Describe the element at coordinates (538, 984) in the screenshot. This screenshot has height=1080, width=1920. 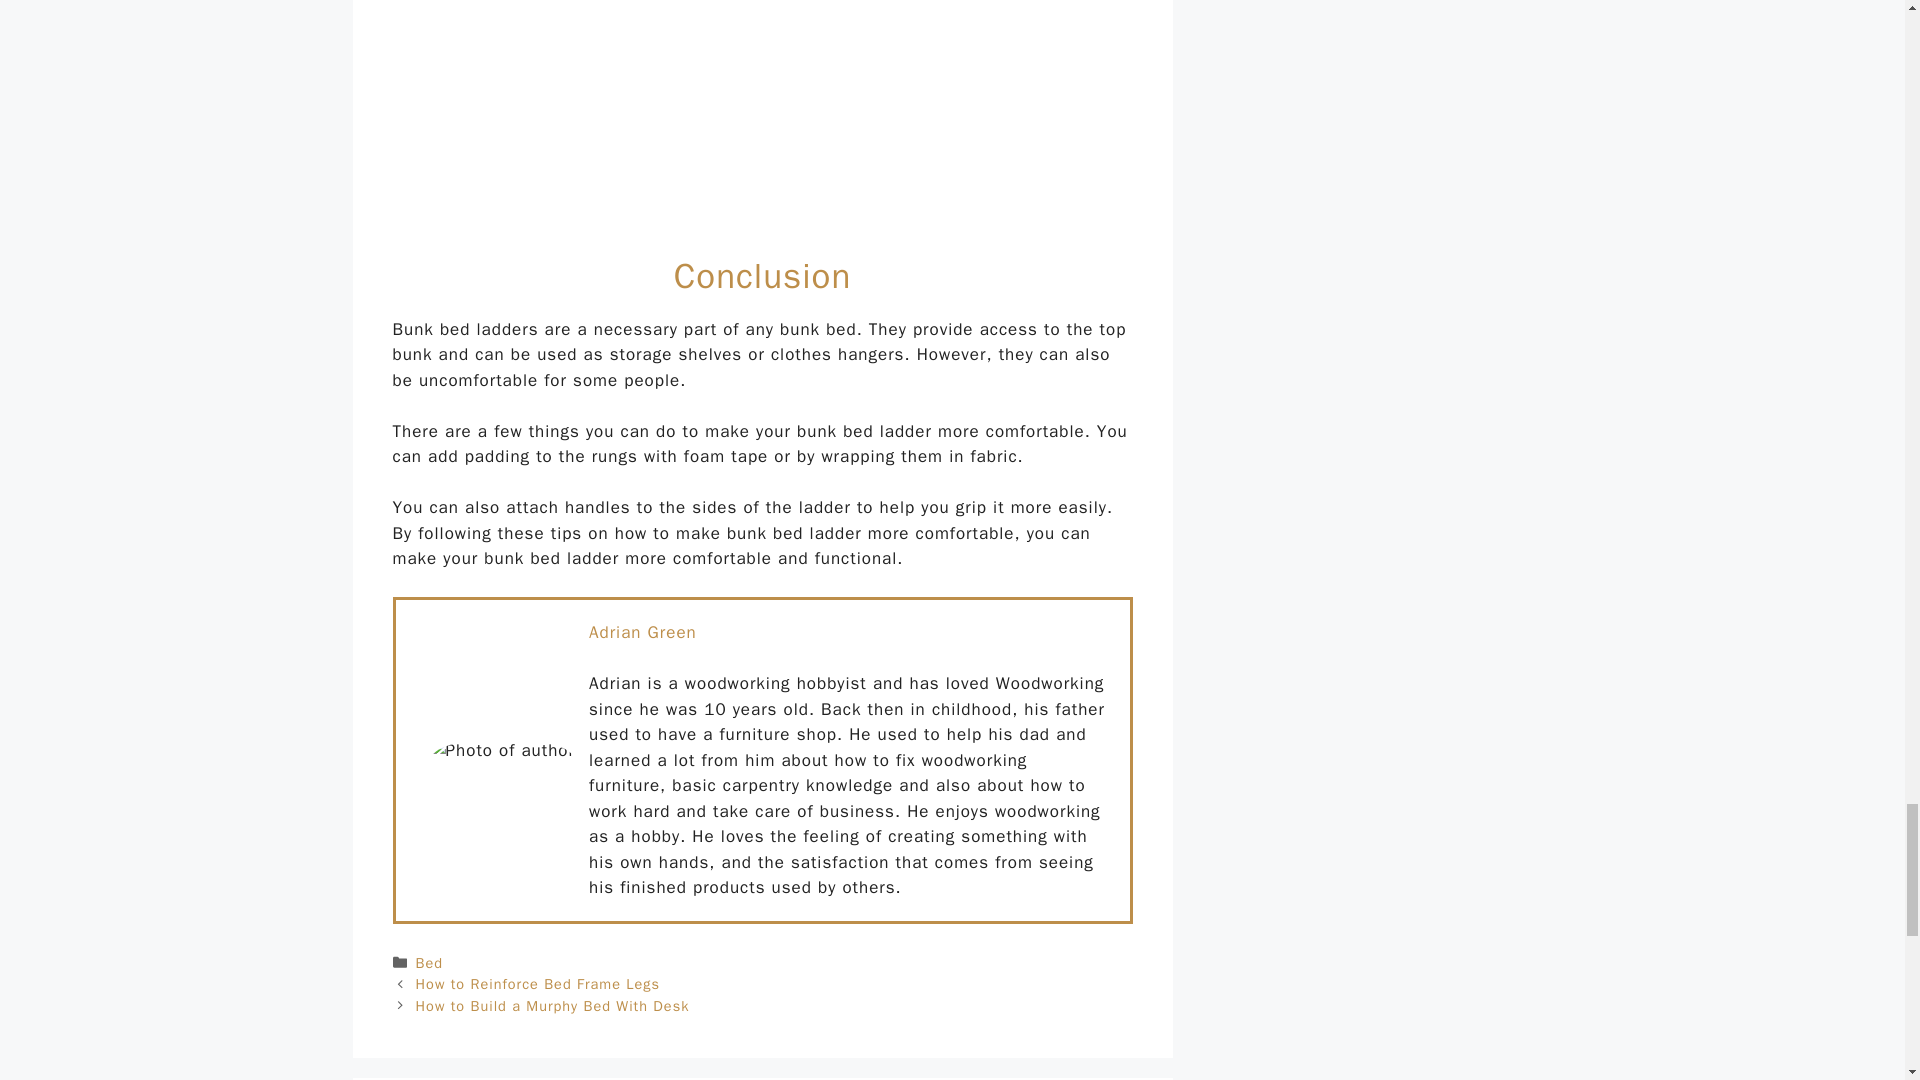
I see `How to Reinforce Bed Frame Legs` at that location.